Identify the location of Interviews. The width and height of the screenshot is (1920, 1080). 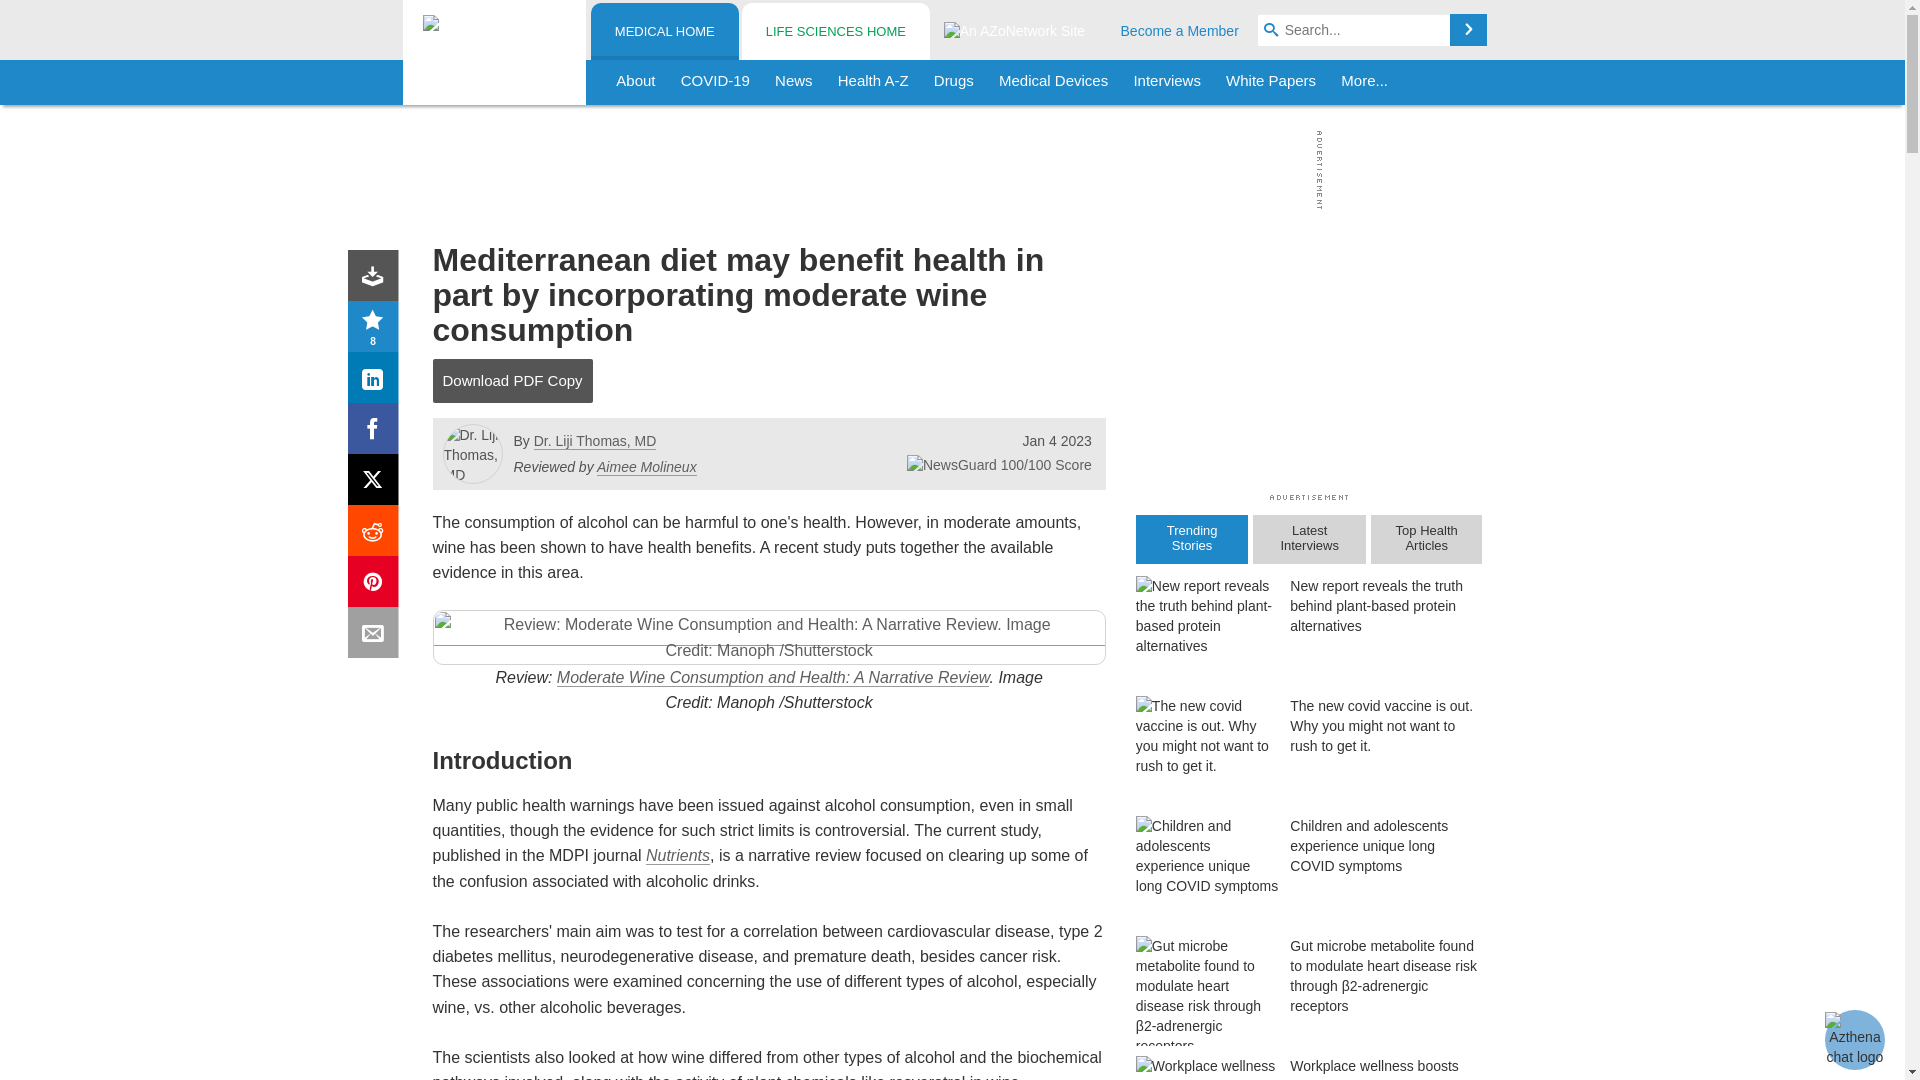
(1167, 82).